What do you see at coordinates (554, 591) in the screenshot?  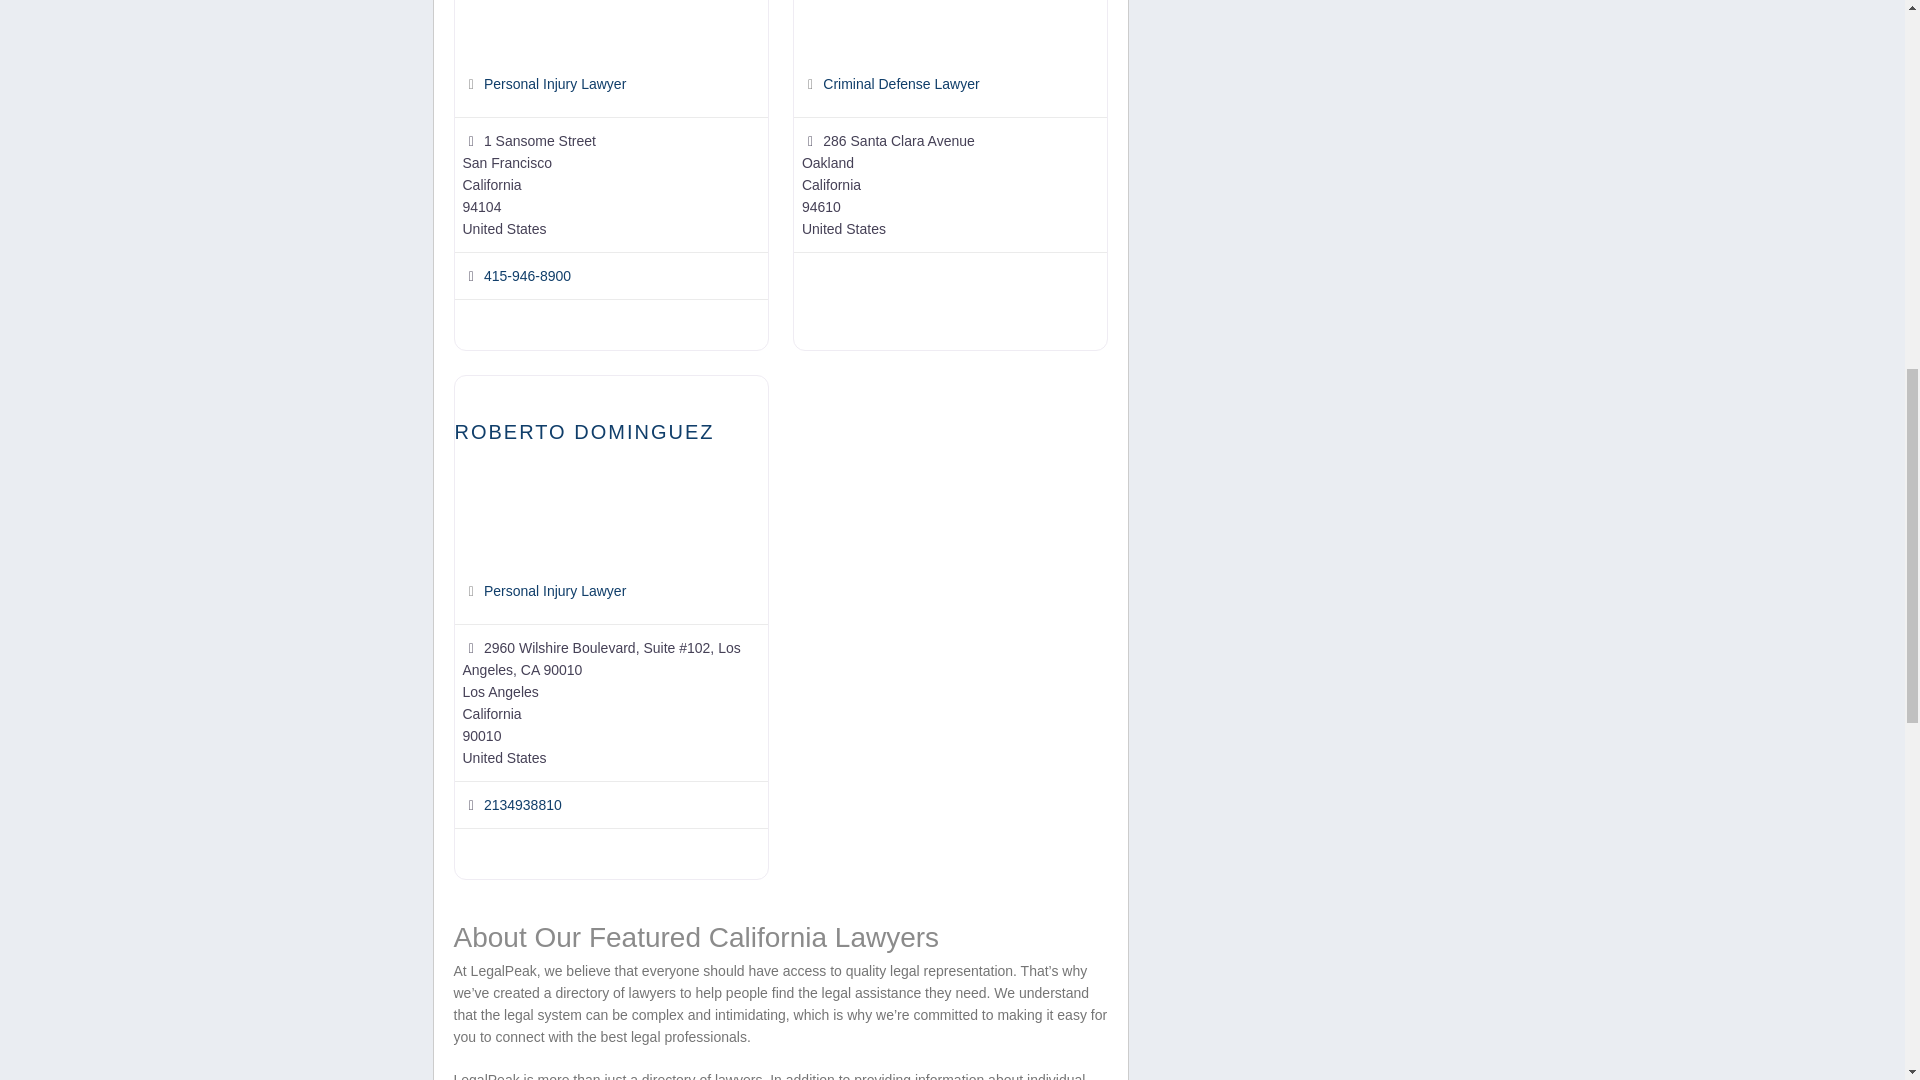 I see `Personal Injury Lawyer` at bounding box center [554, 591].